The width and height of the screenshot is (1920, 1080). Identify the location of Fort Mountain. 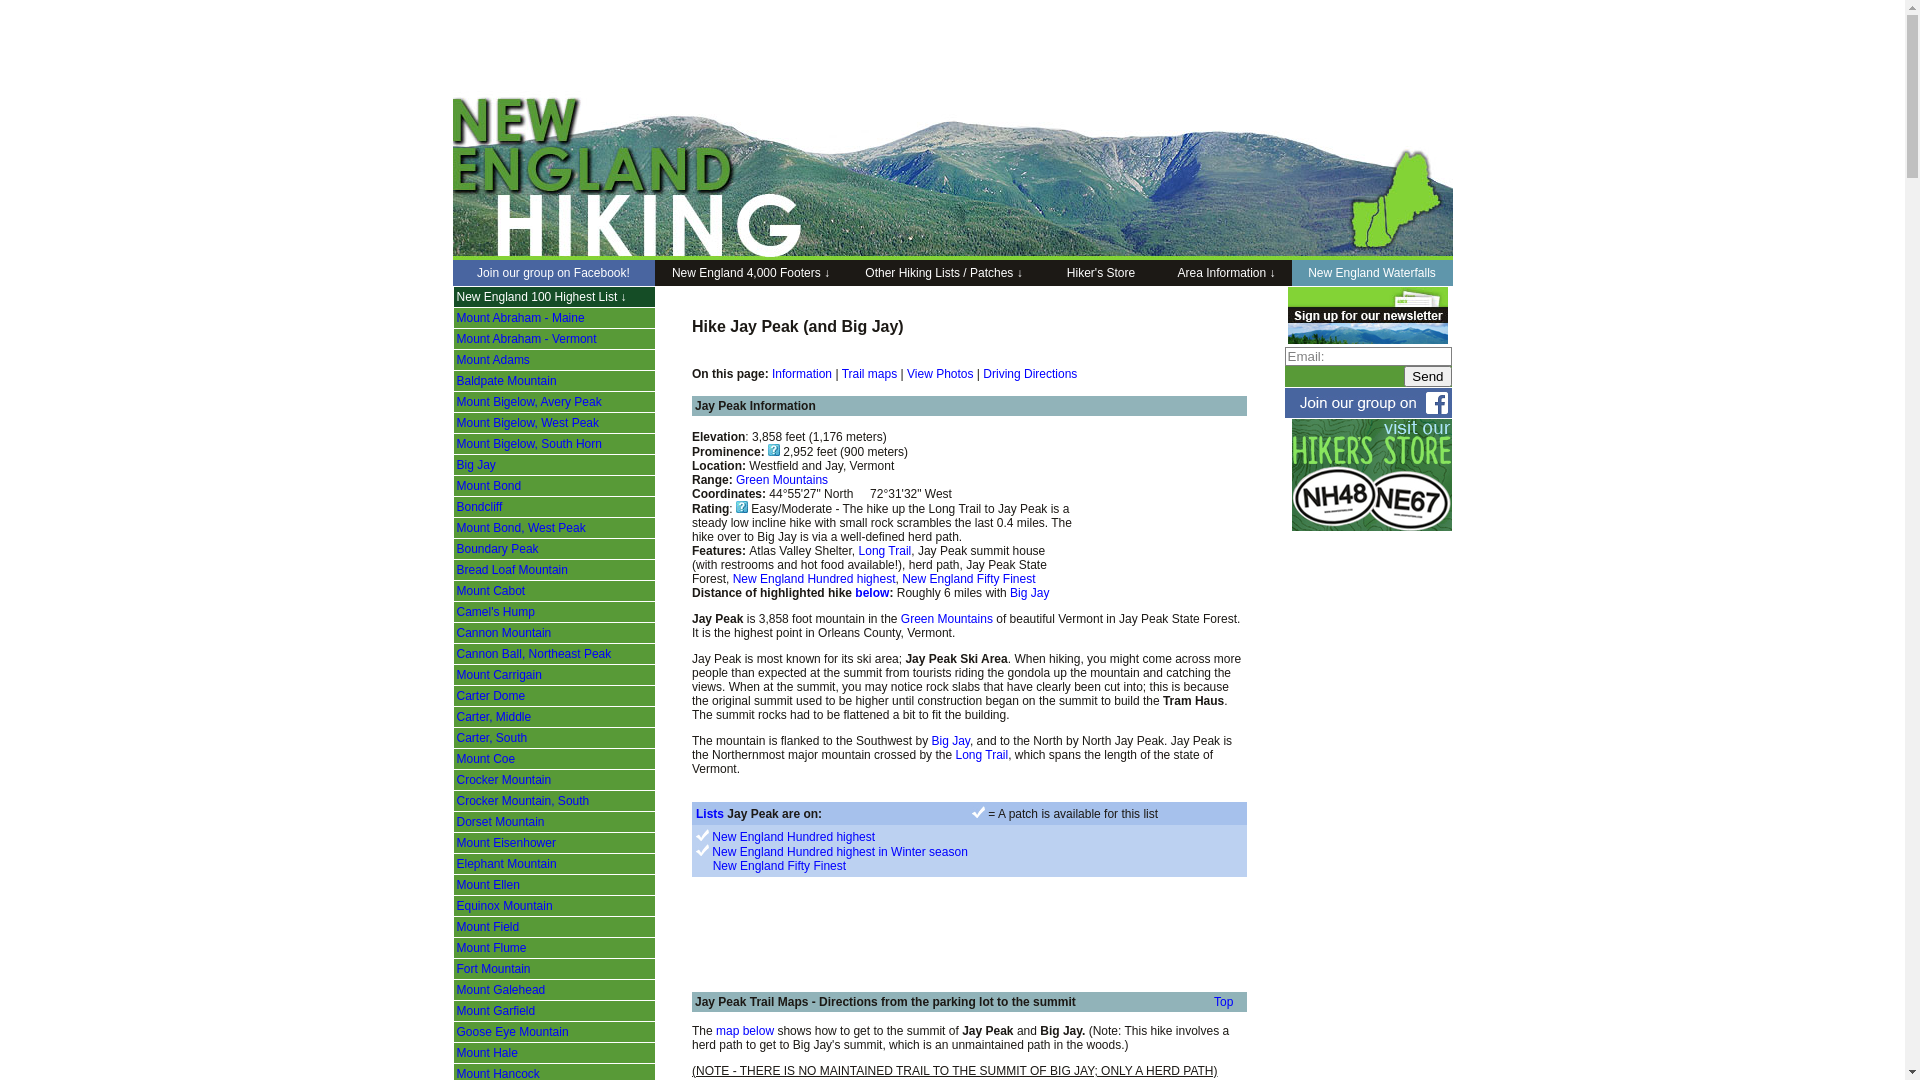
(493, 969).